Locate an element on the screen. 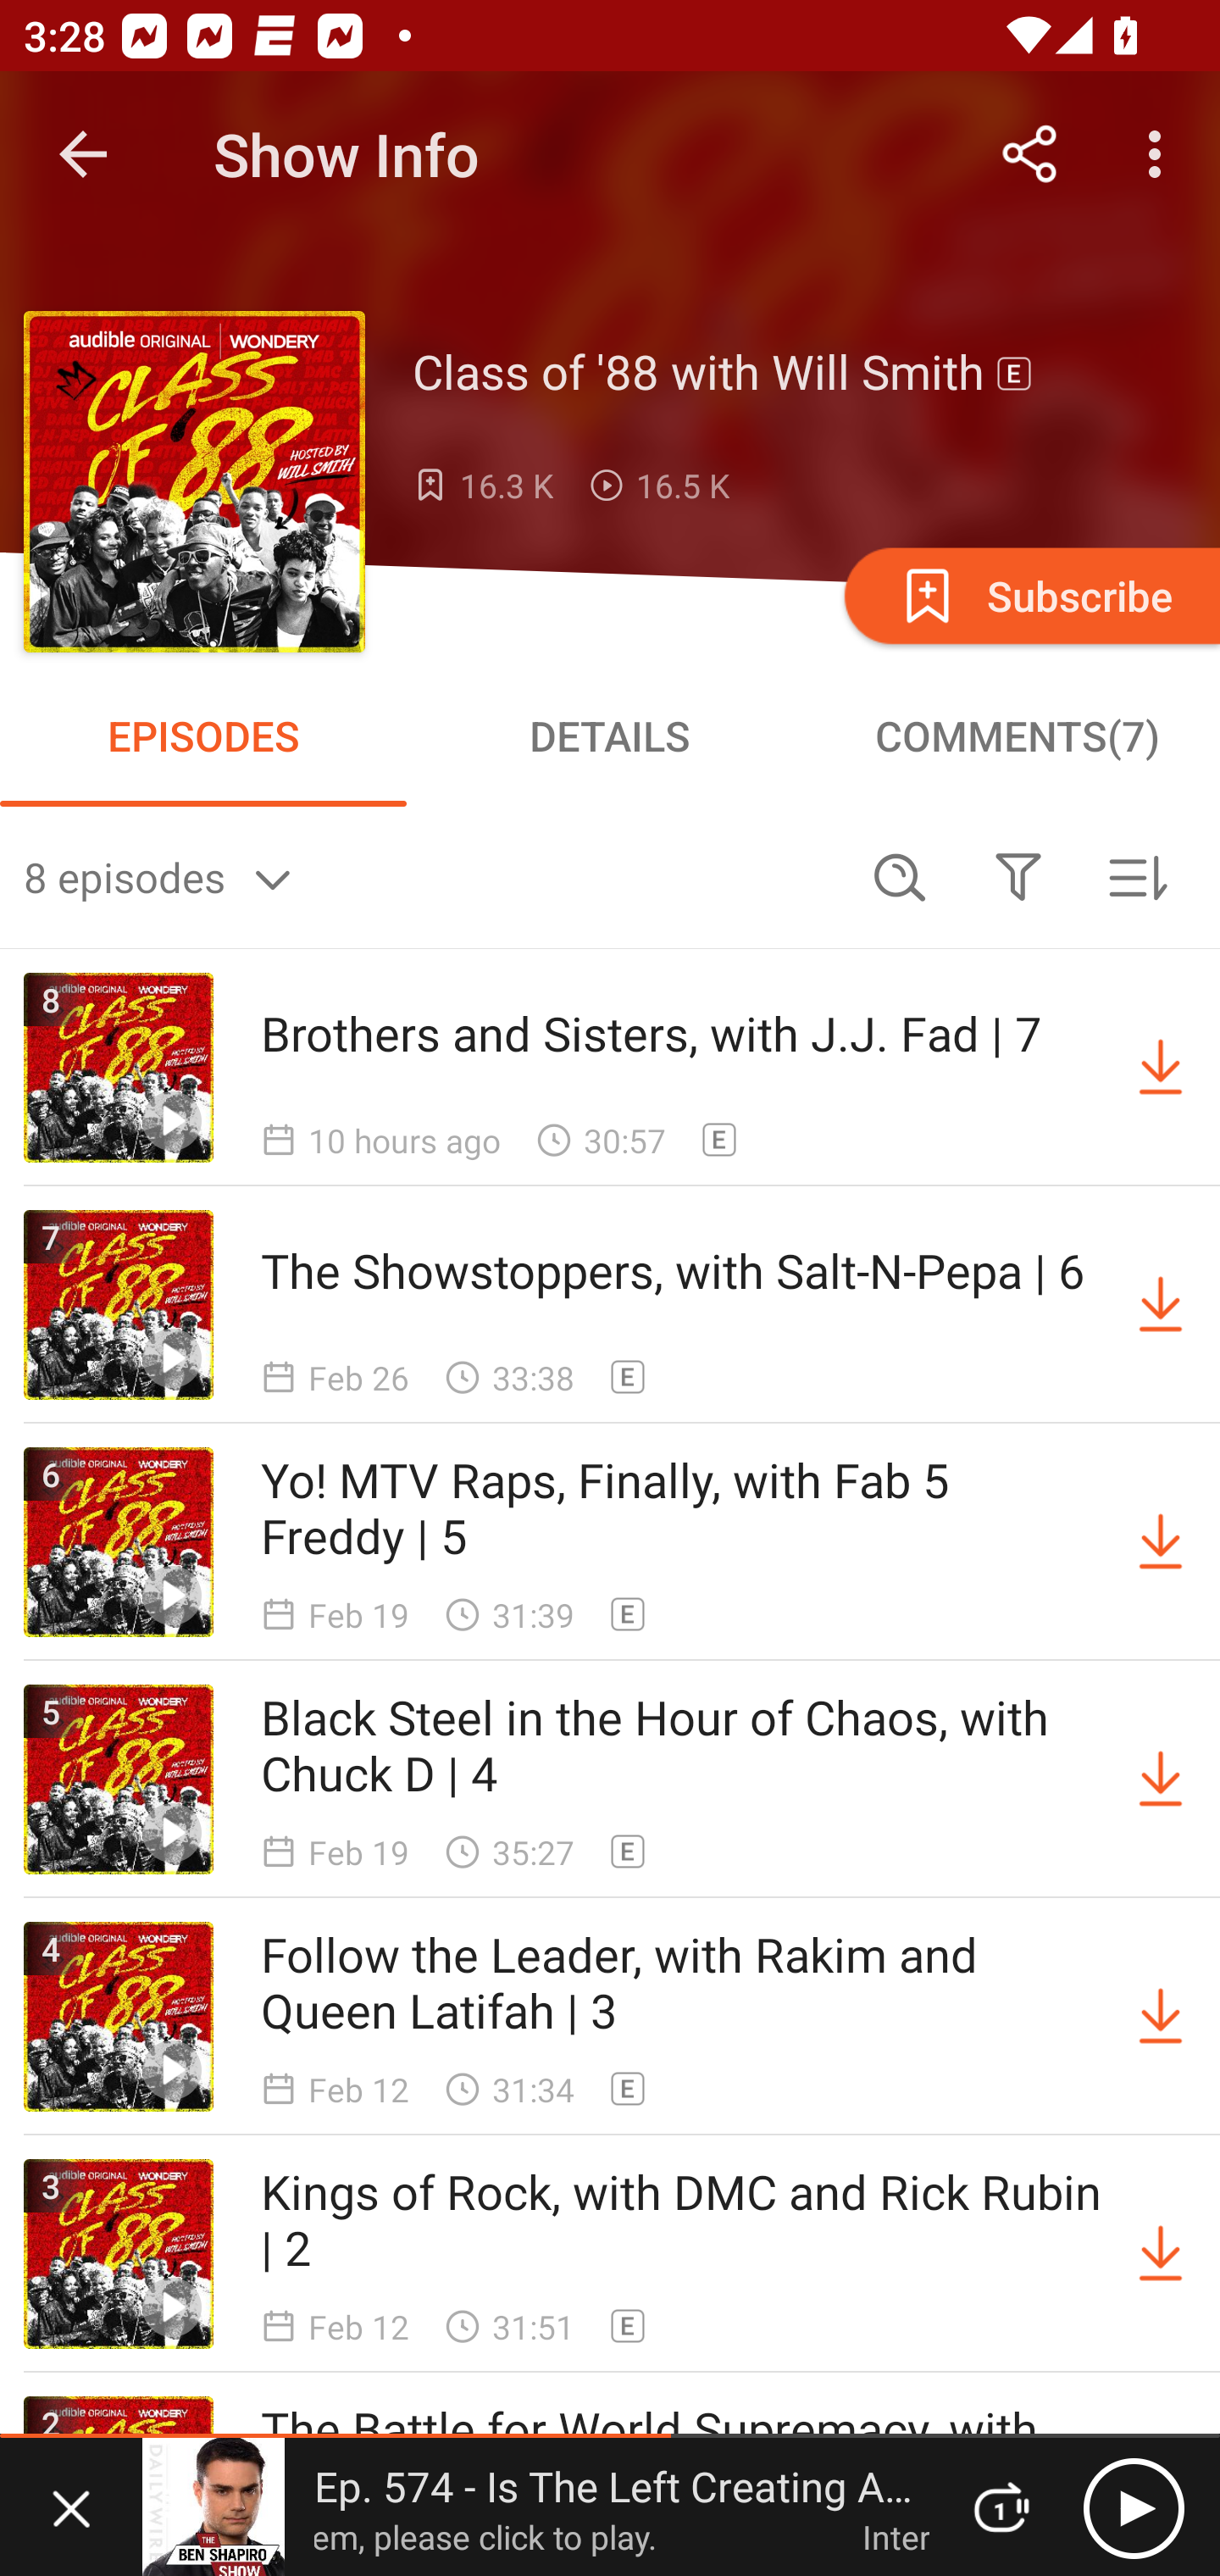 The width and height of the screenshot is (1220, 2576).  Sorted by newest first is located at coordinates (1137, 876).